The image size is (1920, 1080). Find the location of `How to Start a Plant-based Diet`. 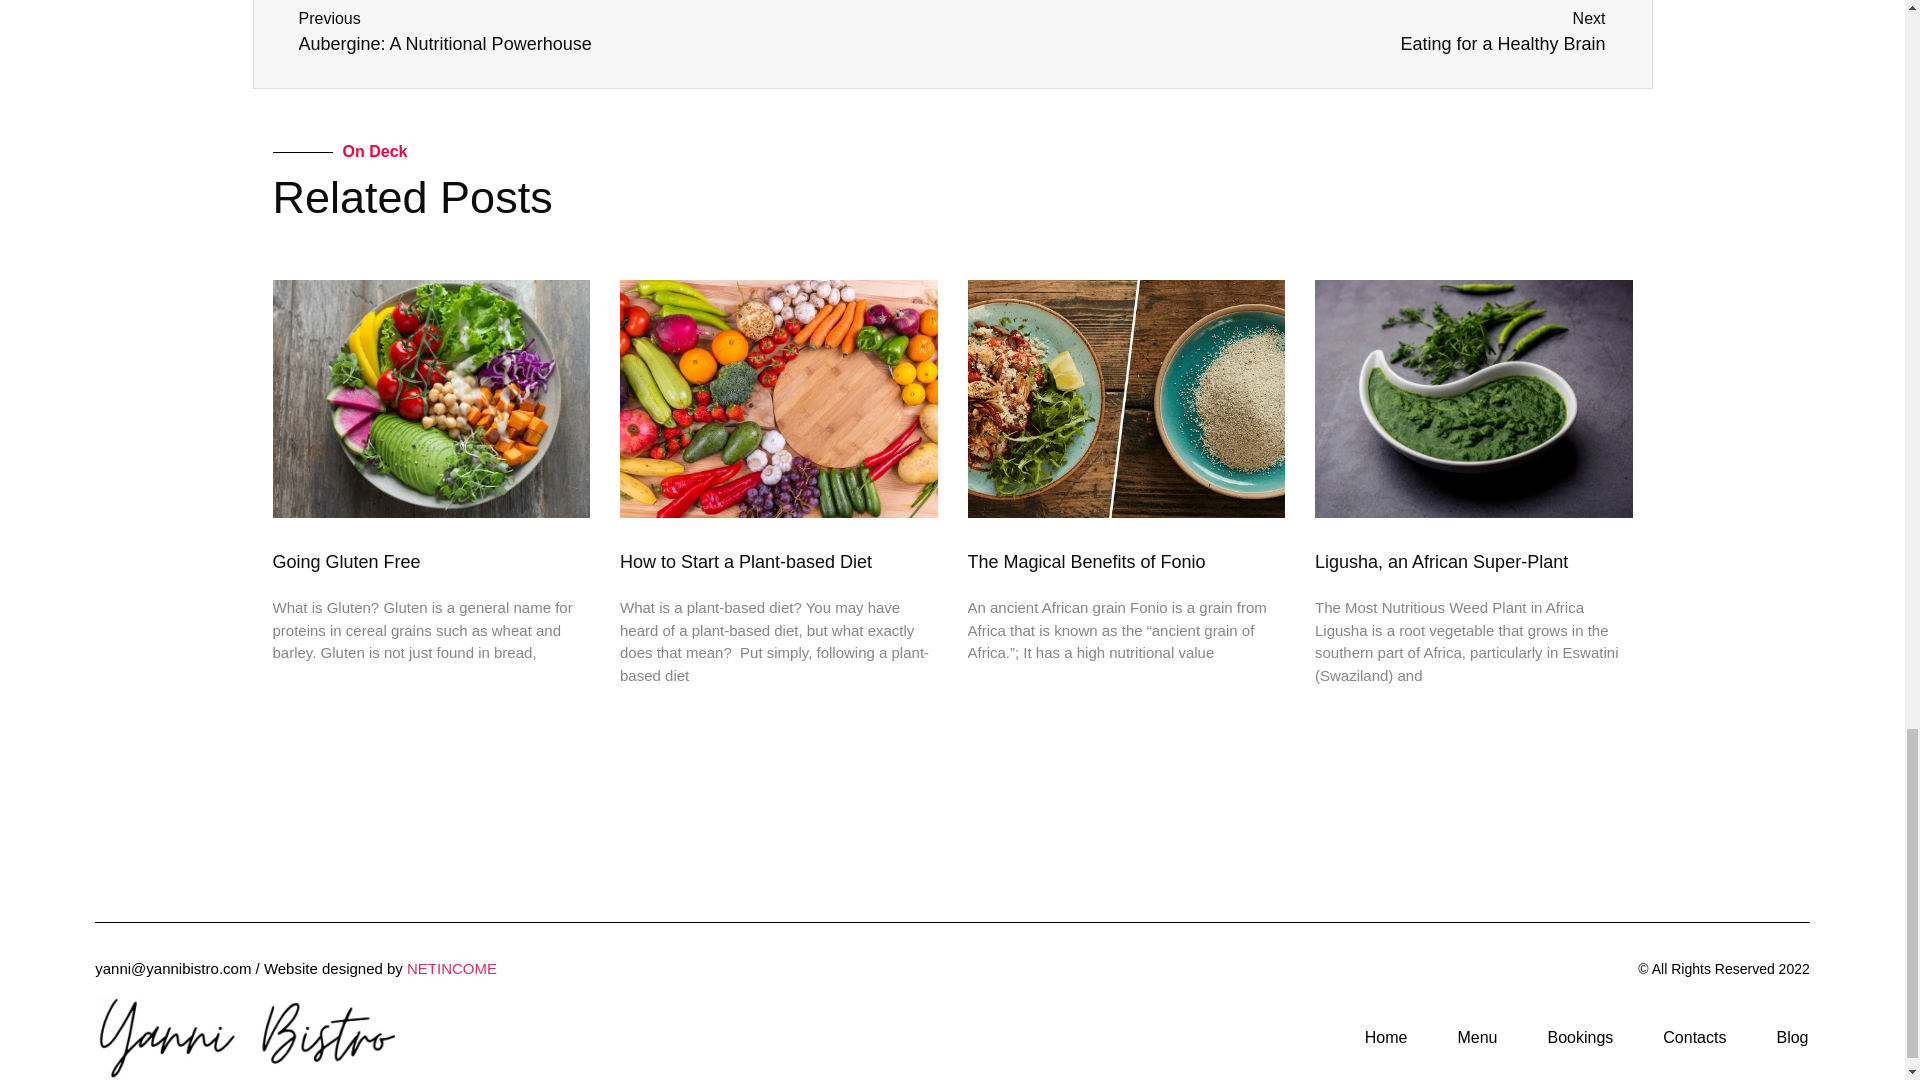

How to Start a Plant-based Diet is located at coordinates (1086, 562).